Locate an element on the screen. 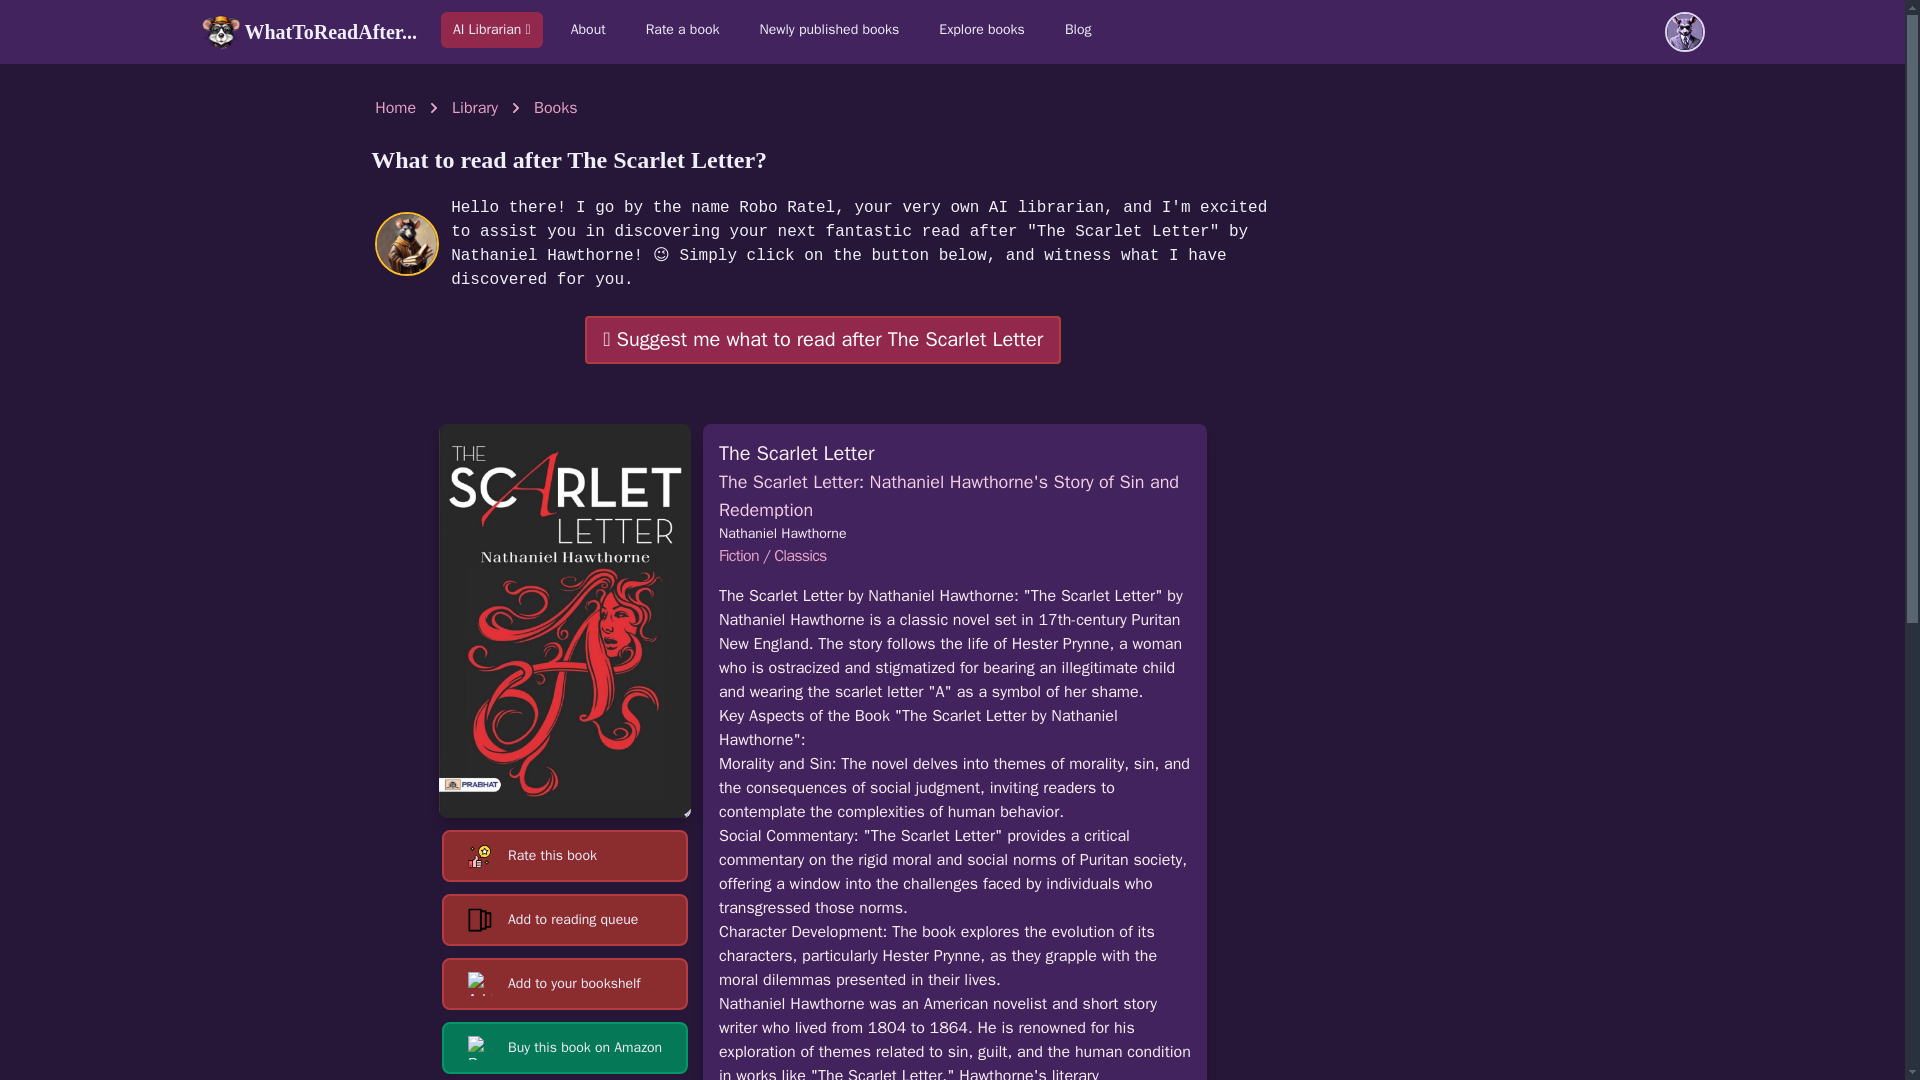 The image size is (1920, 1080). AI book recommendations by What To Read After is located at coordinates (492, 29).